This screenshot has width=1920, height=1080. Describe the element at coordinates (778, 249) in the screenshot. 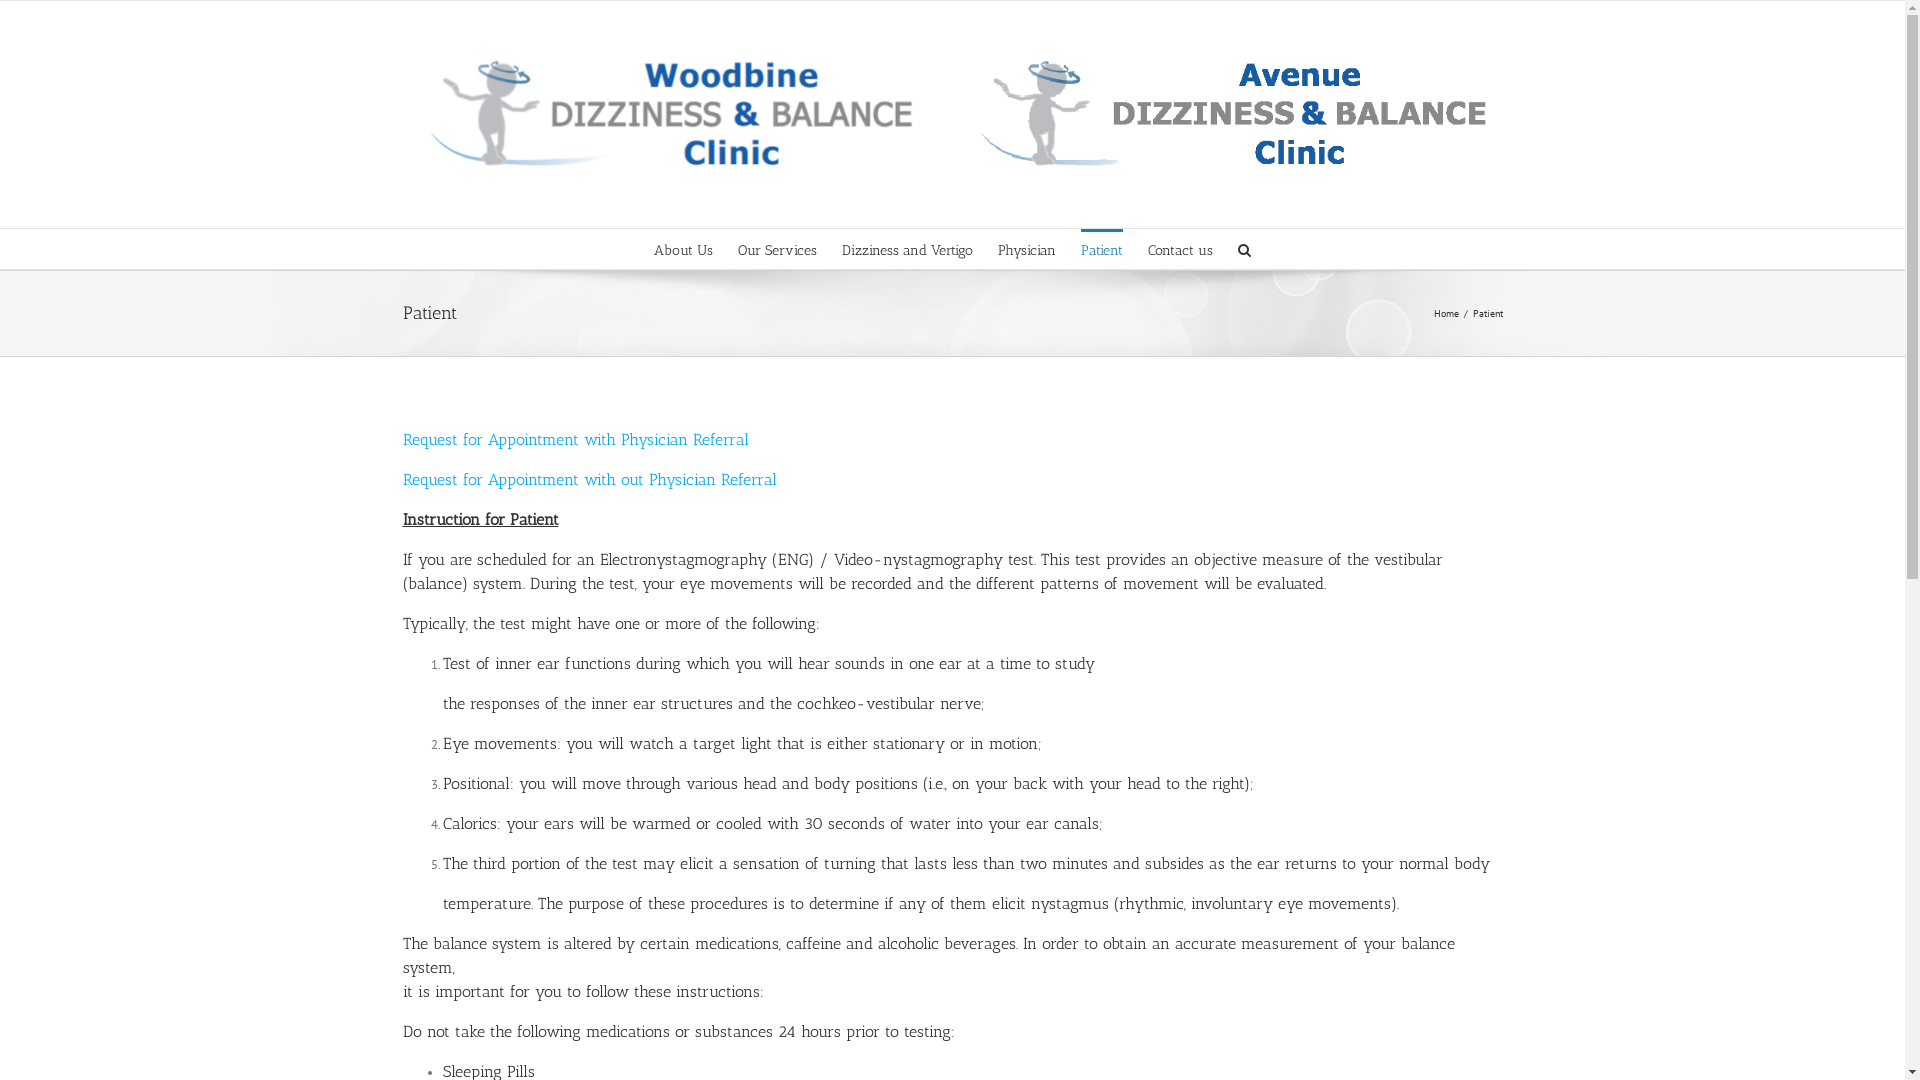

I see `Our Services` at that location.